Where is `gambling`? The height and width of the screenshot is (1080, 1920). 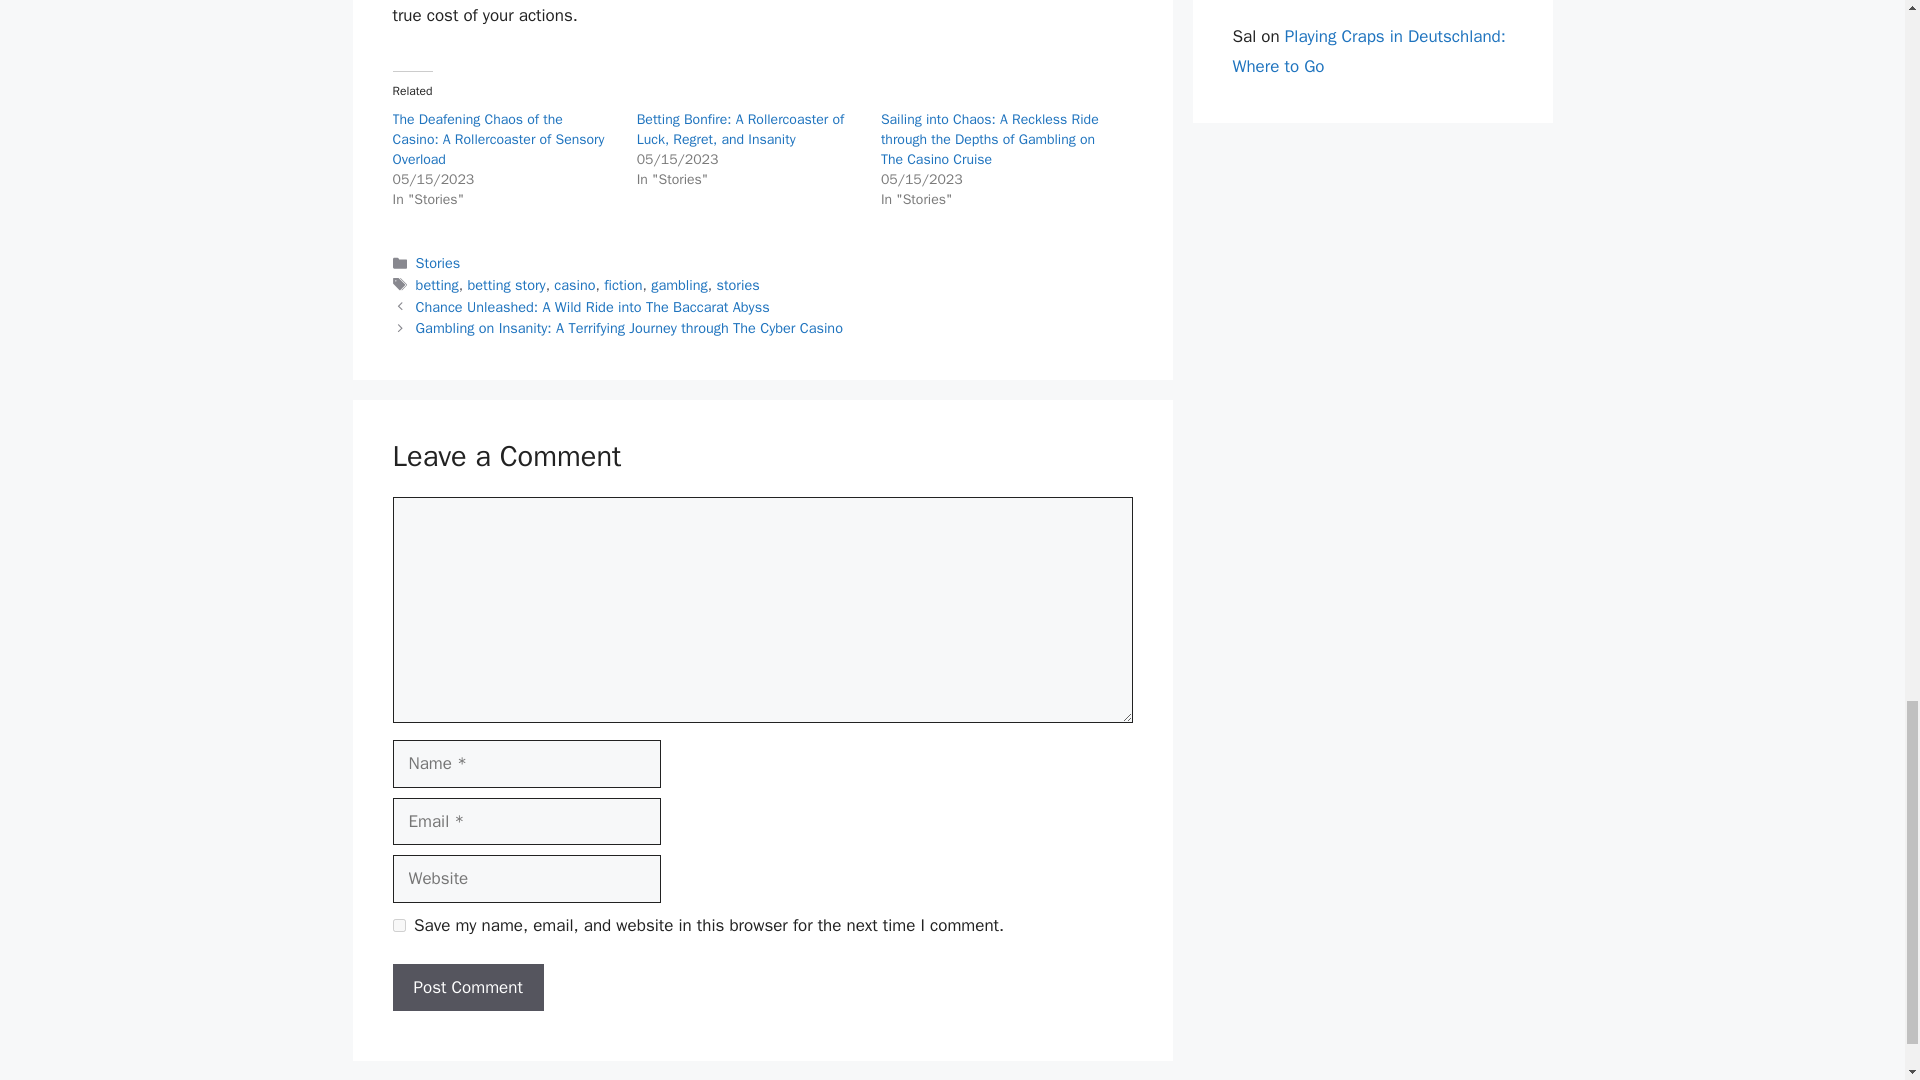
gambling is located at coordinates (679, 284).